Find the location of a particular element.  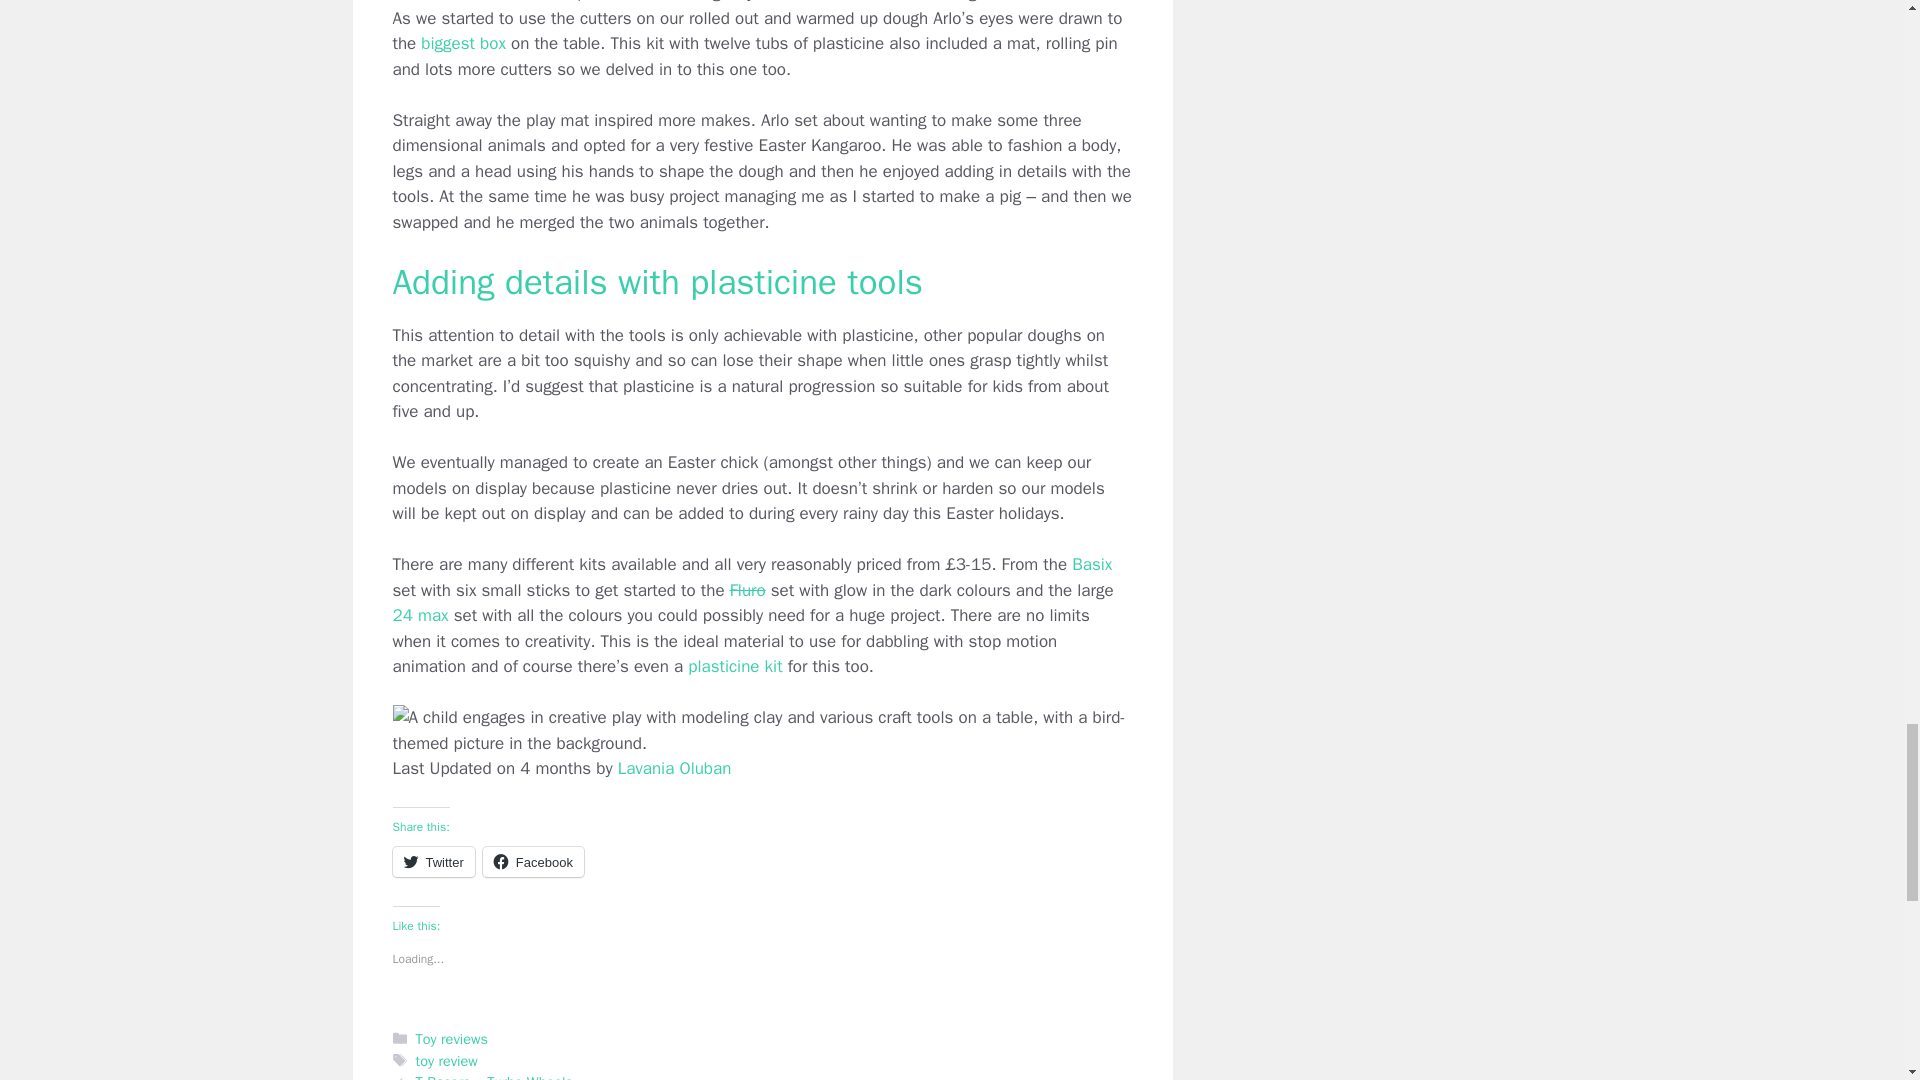

plasticine kit is located at coordinates (734, 666).